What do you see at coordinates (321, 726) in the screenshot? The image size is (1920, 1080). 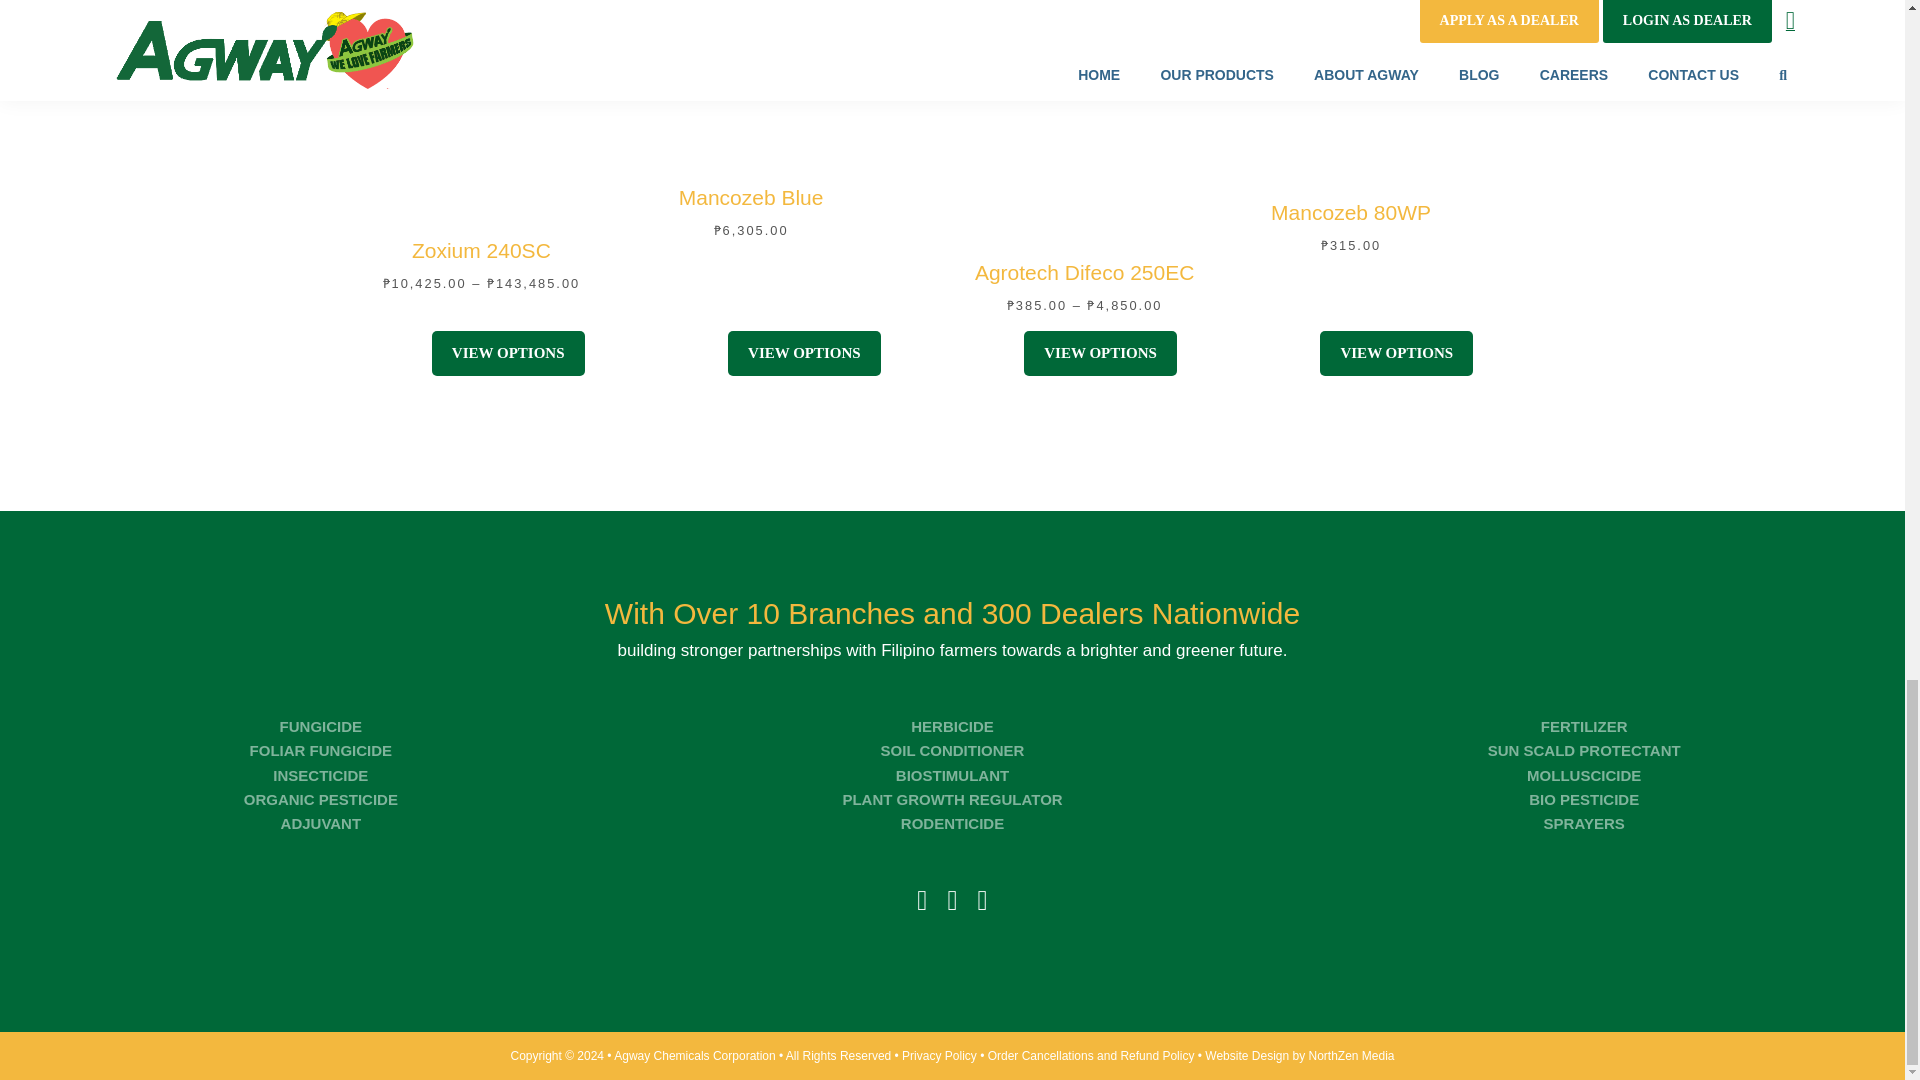 I see `FUNGICIDE` at bounding box center [321, 726].